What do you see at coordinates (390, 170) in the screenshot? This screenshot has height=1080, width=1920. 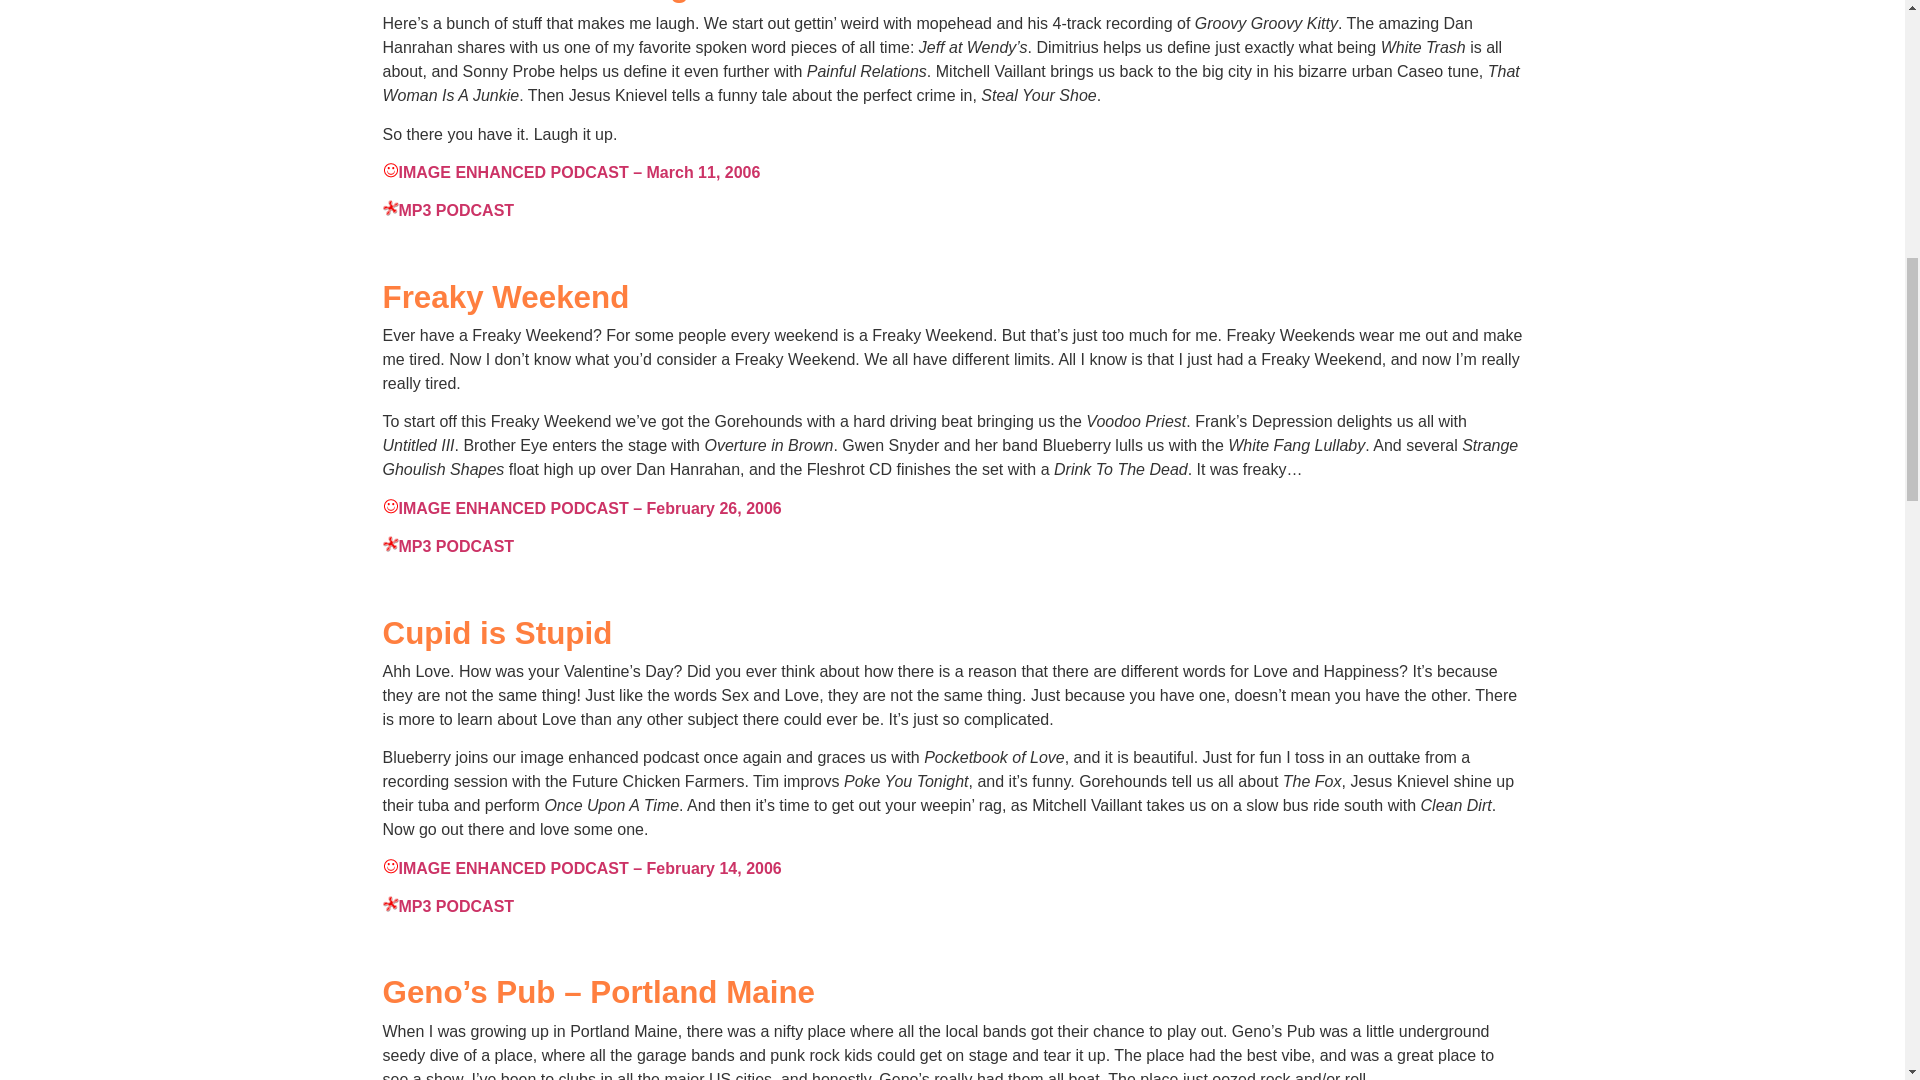 I see `Image Enhanced Podcast` at bounding box center [390, 170].